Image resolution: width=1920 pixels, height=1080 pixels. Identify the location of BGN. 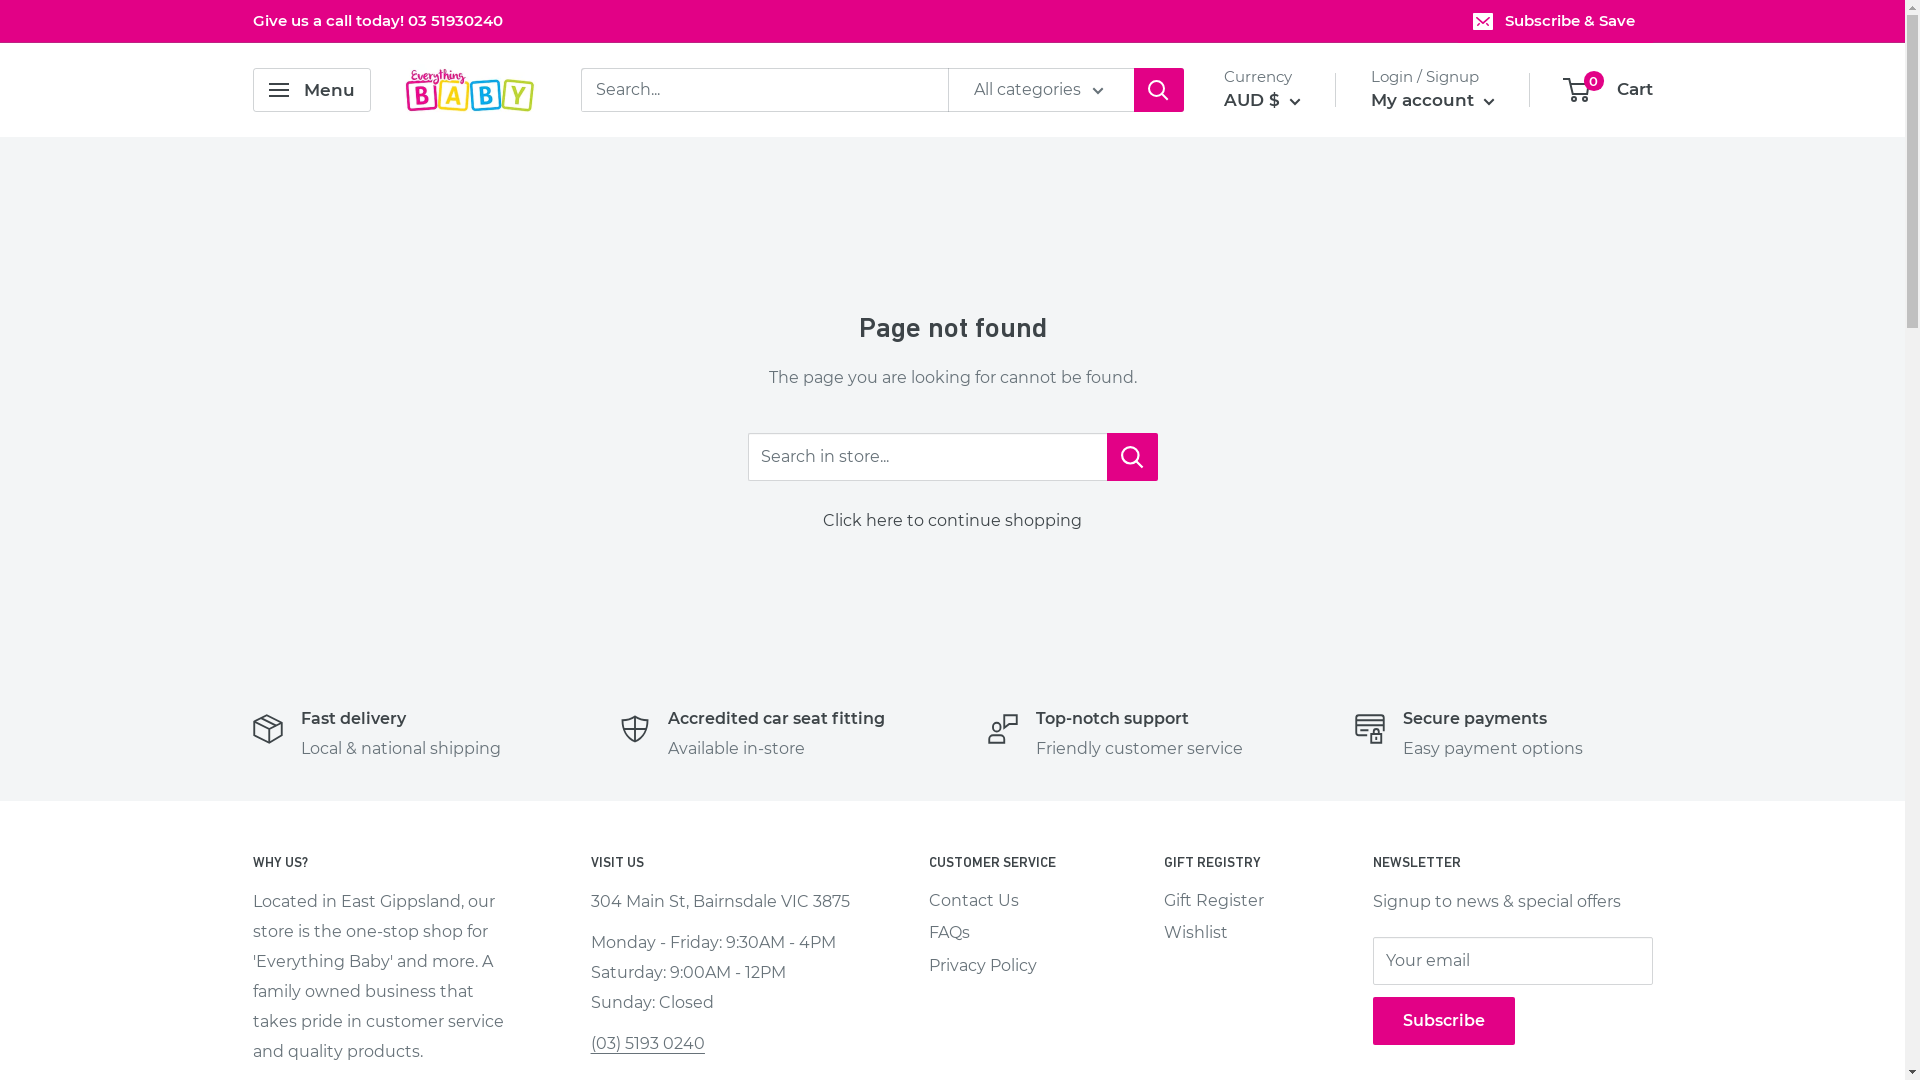
(1293, 671).